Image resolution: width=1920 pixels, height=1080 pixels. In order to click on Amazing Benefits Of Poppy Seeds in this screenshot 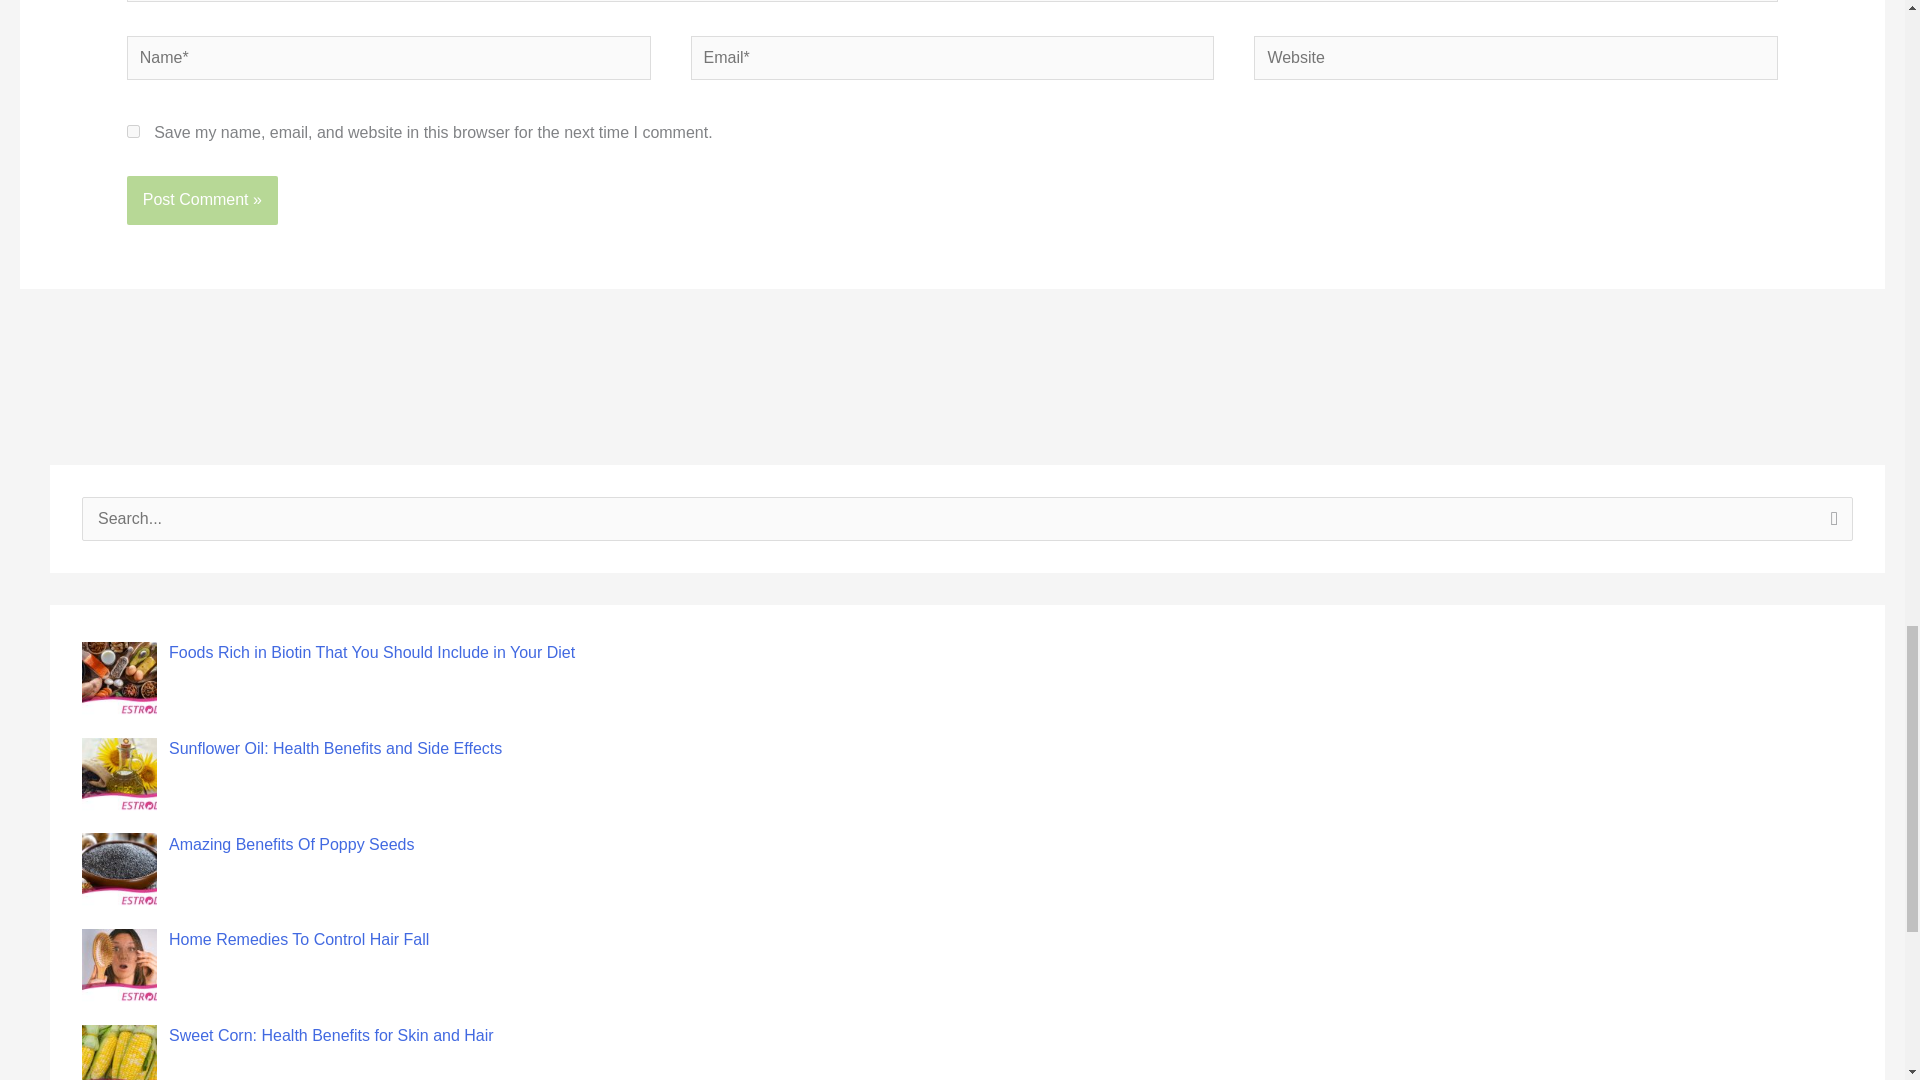, I will do `click(291, 844)`.